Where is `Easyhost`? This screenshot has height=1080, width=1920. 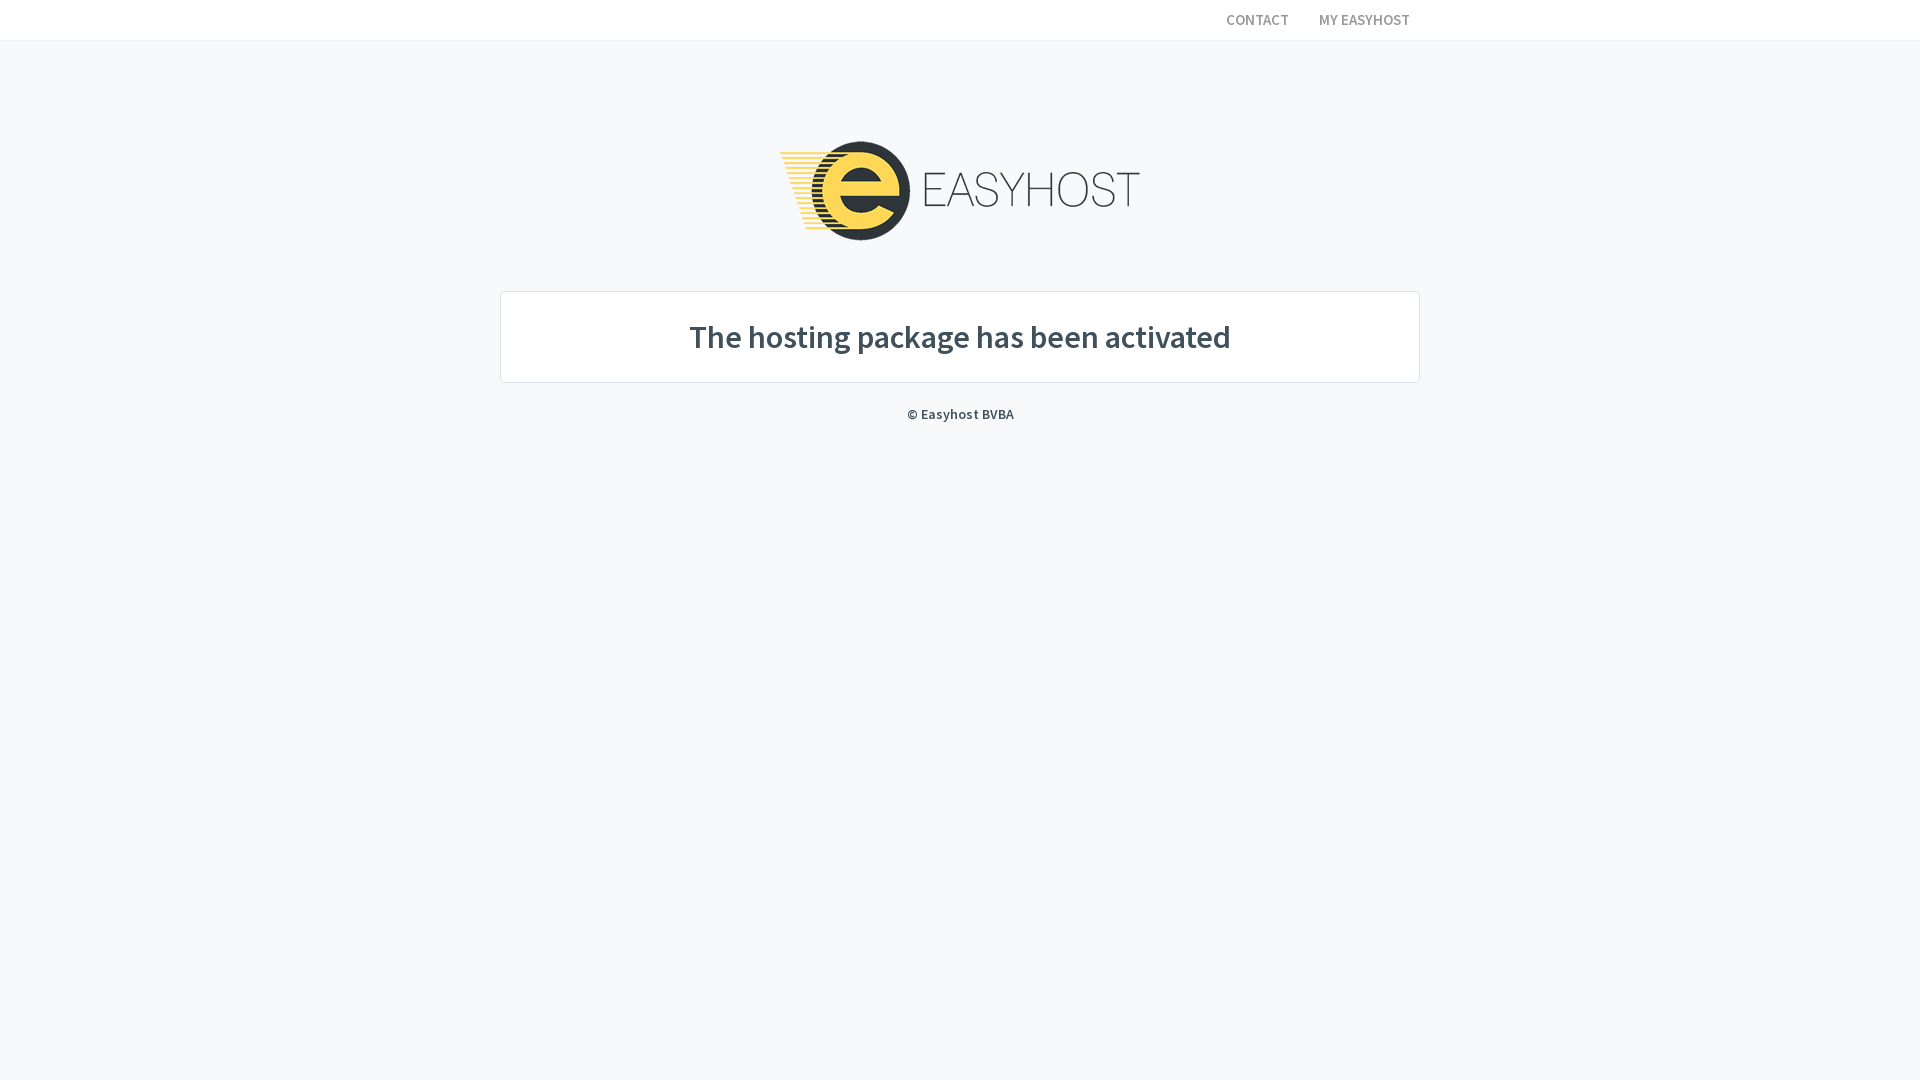
Easyhost is located at coordinates (960, 191).